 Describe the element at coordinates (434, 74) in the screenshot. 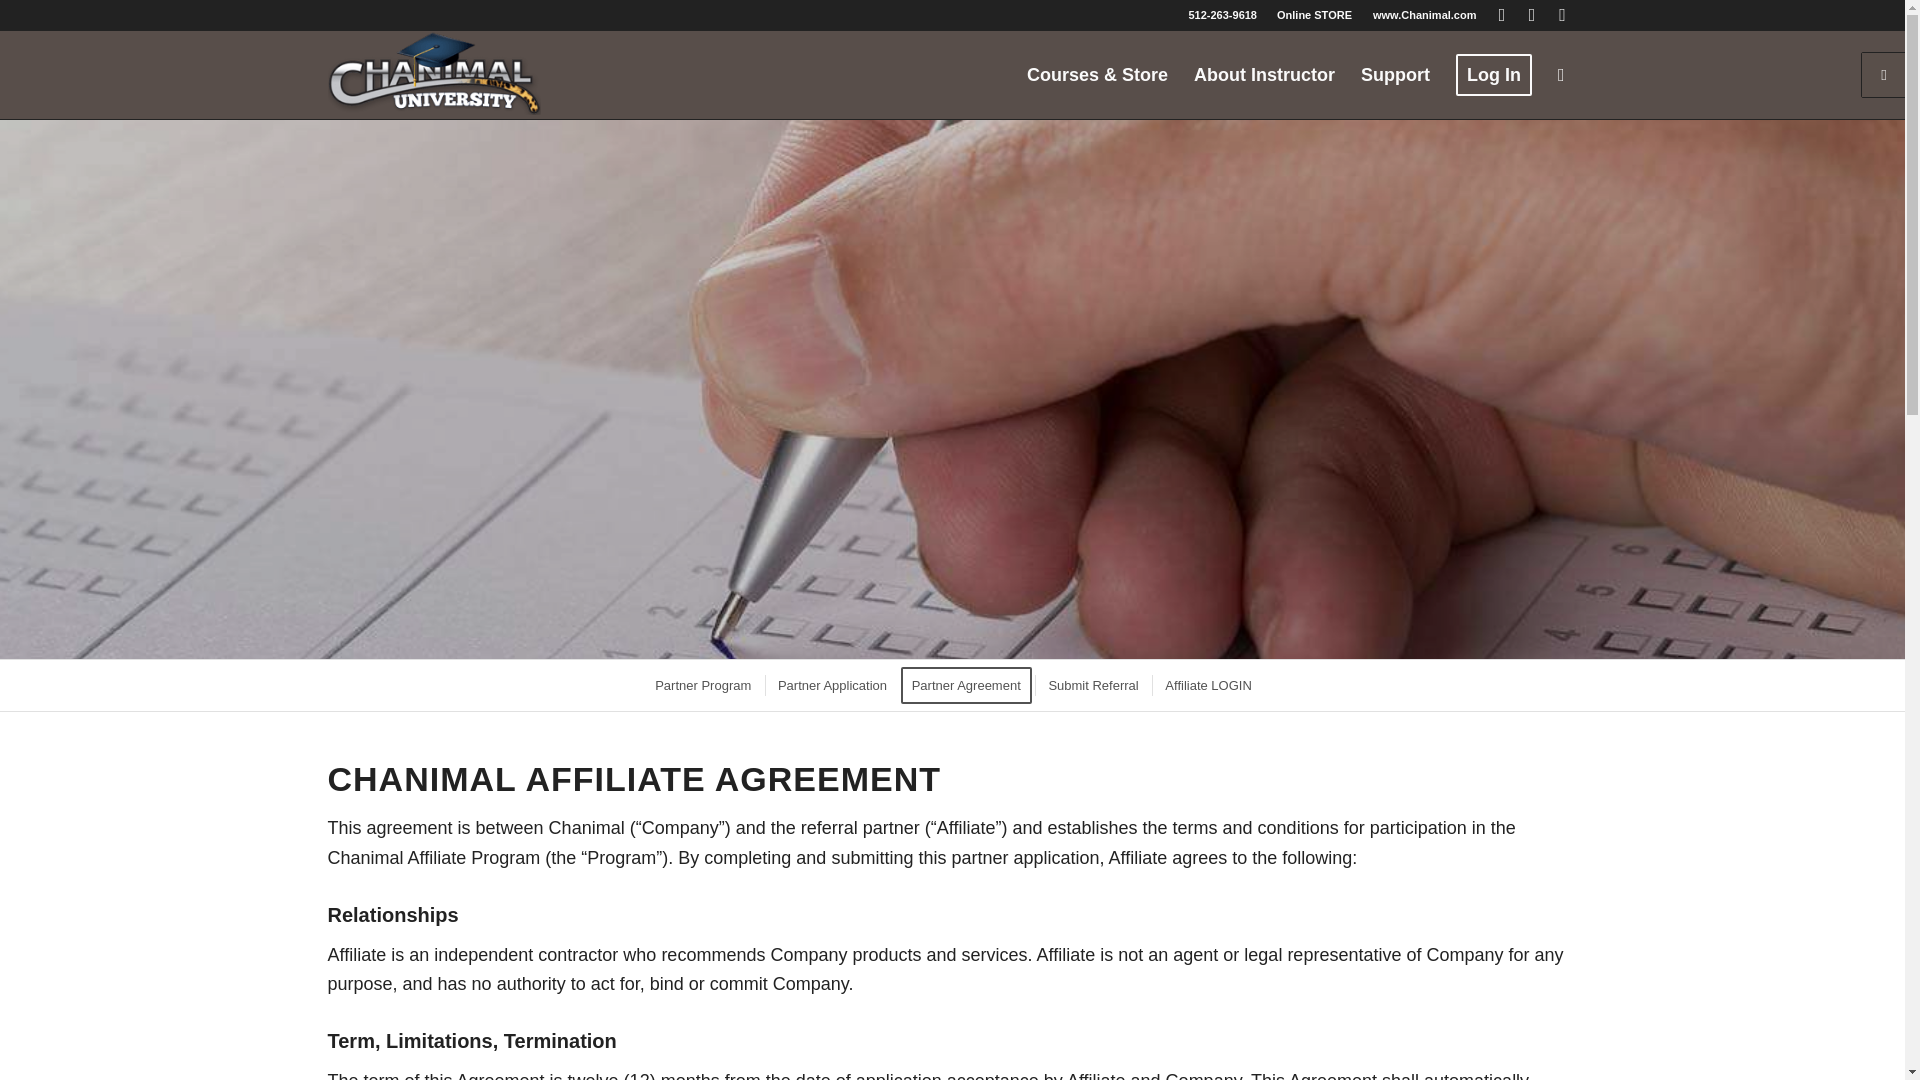

I see `LMS-Logo2` at that location.